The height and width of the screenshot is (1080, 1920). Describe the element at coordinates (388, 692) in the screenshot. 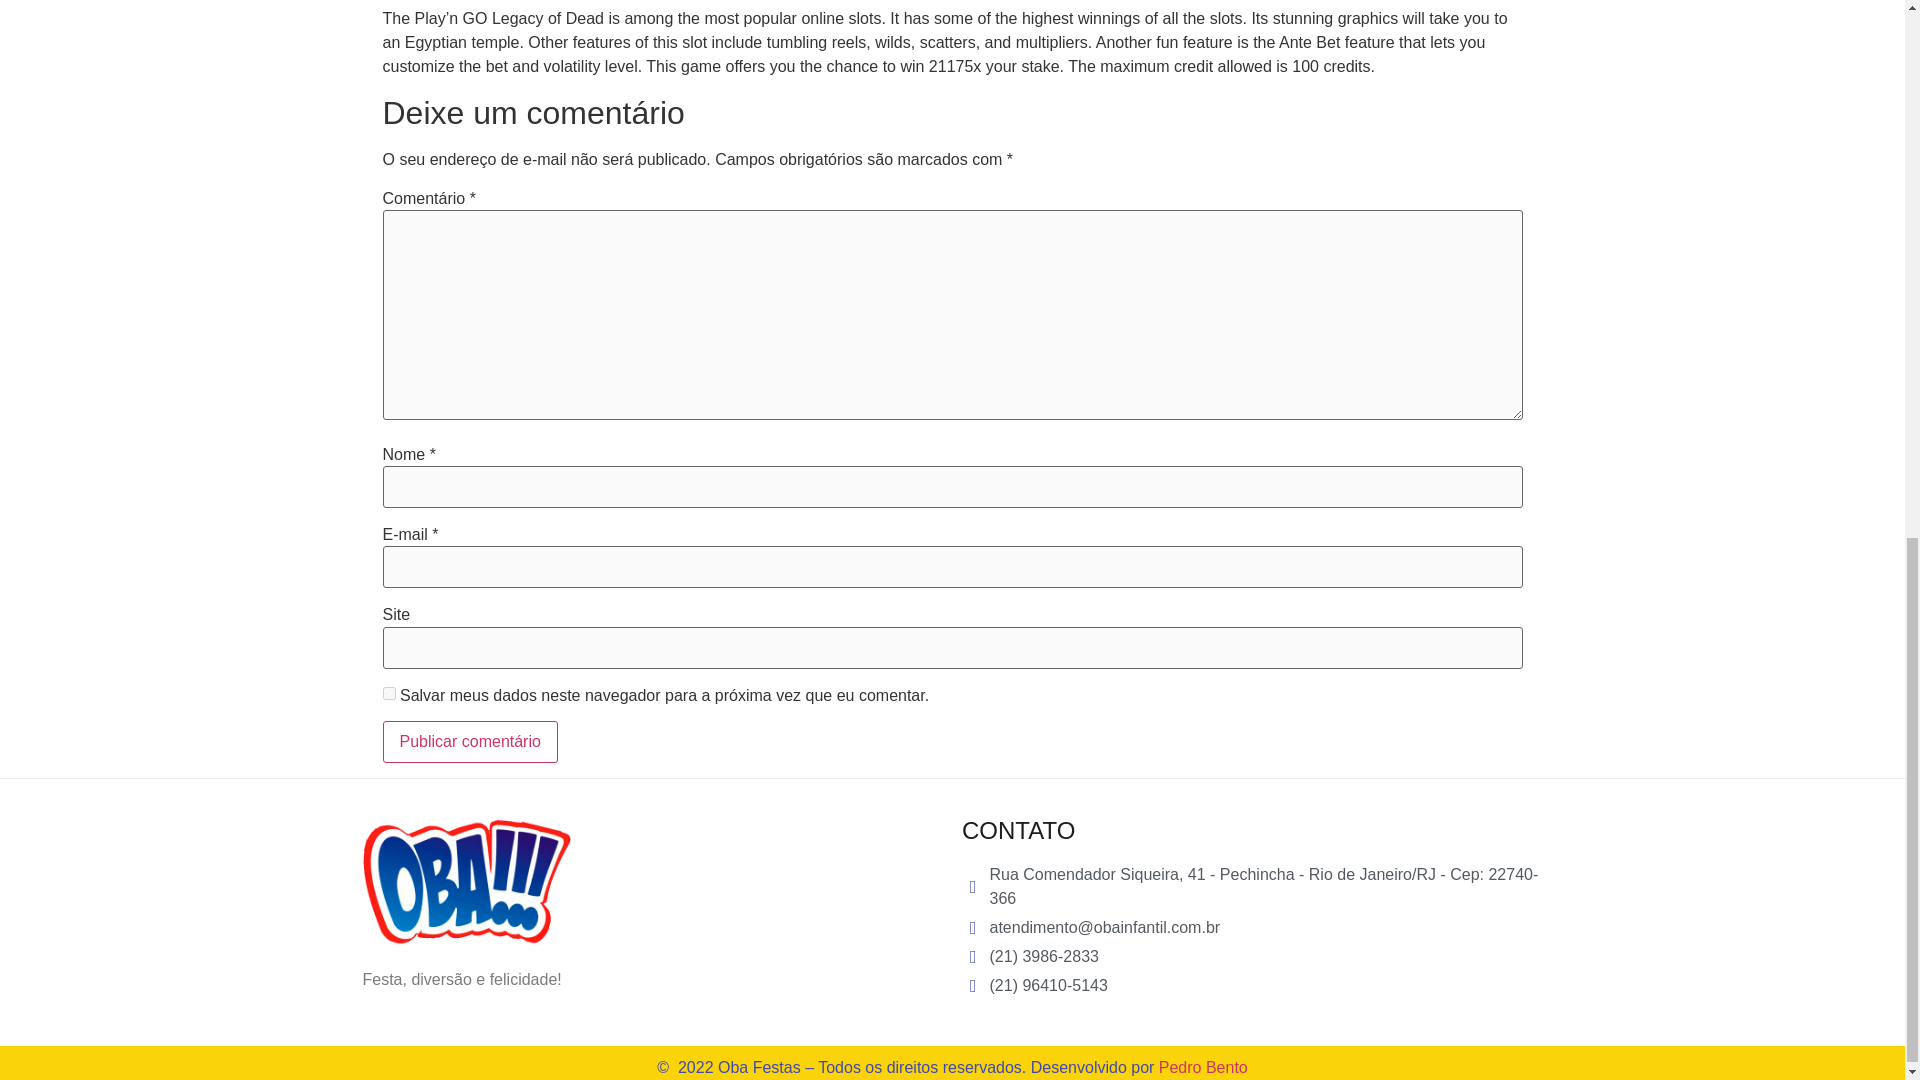

I see `yes` at that location.